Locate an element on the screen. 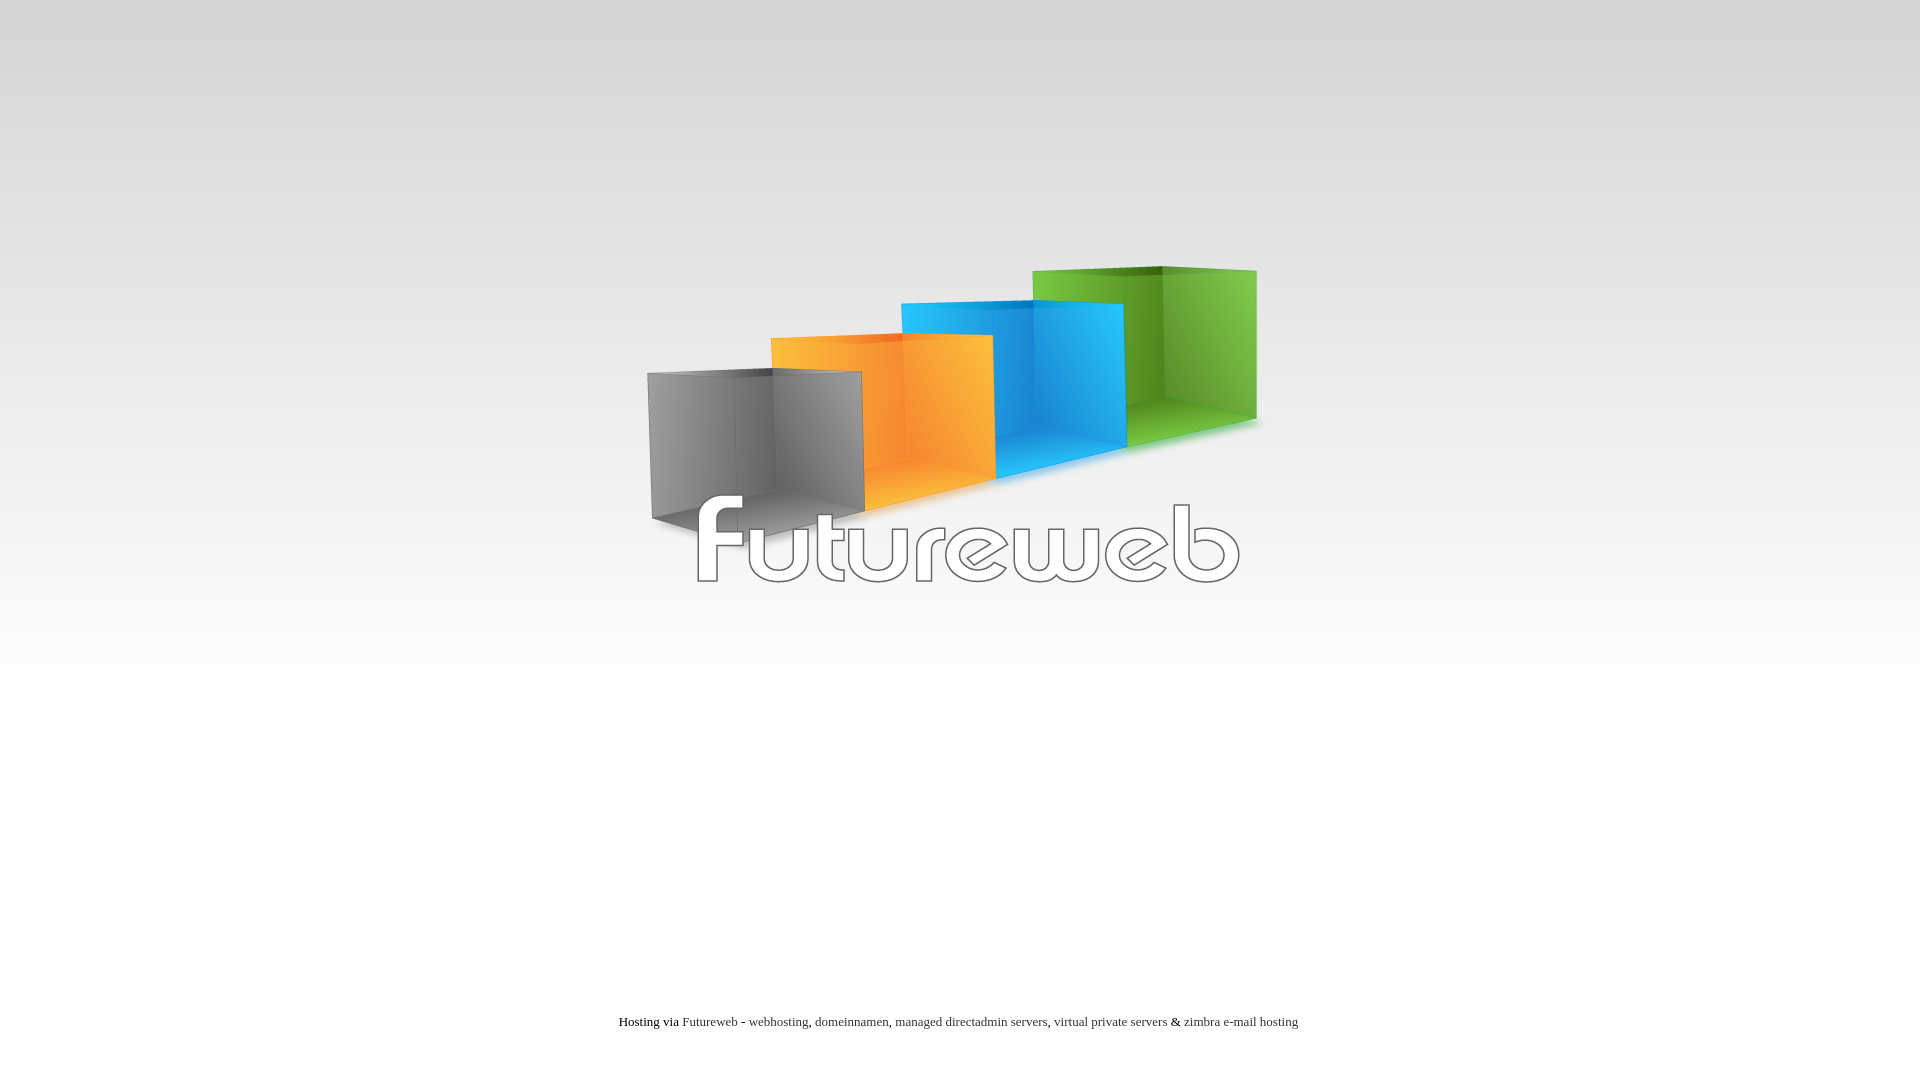  zimbra e-mail hosting is located at coordinates (1241, 1022).